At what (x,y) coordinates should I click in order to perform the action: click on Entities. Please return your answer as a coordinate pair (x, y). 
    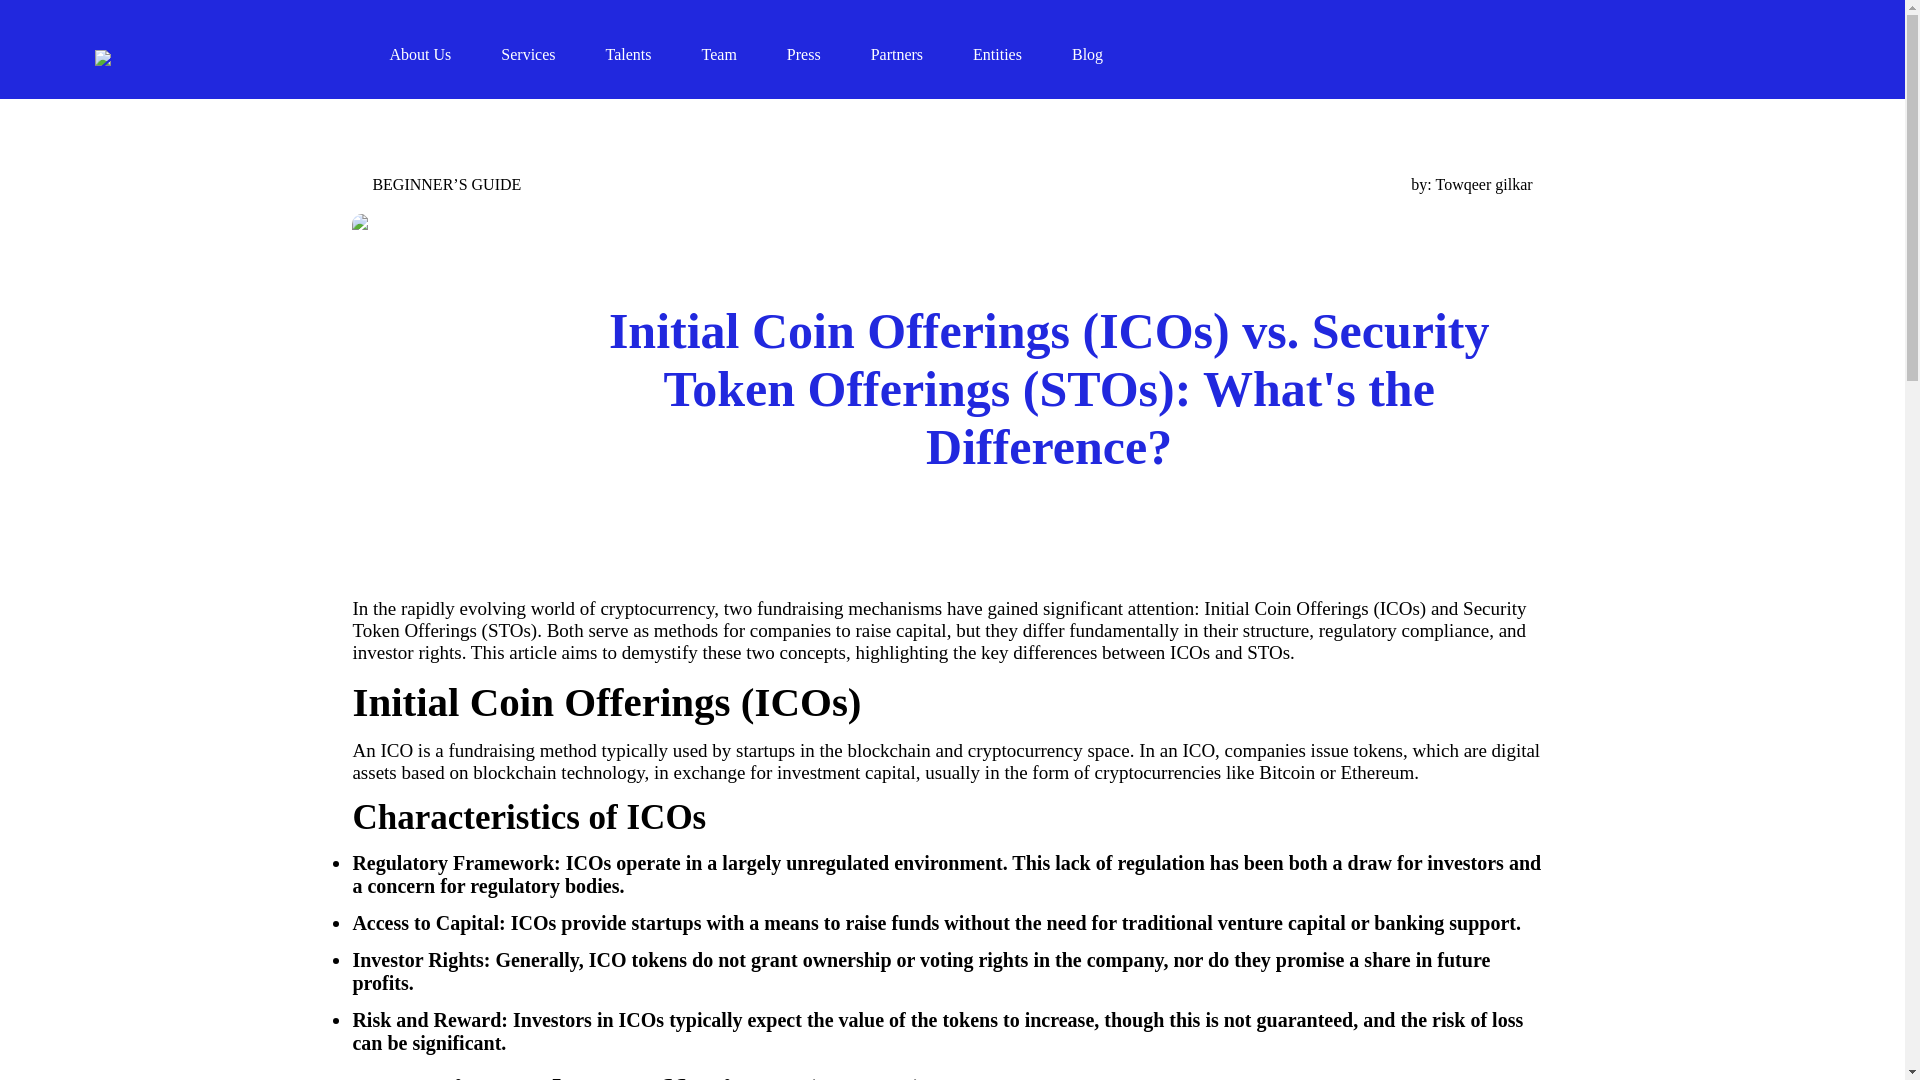
    Looking at the image, I should click on (1022, 59).